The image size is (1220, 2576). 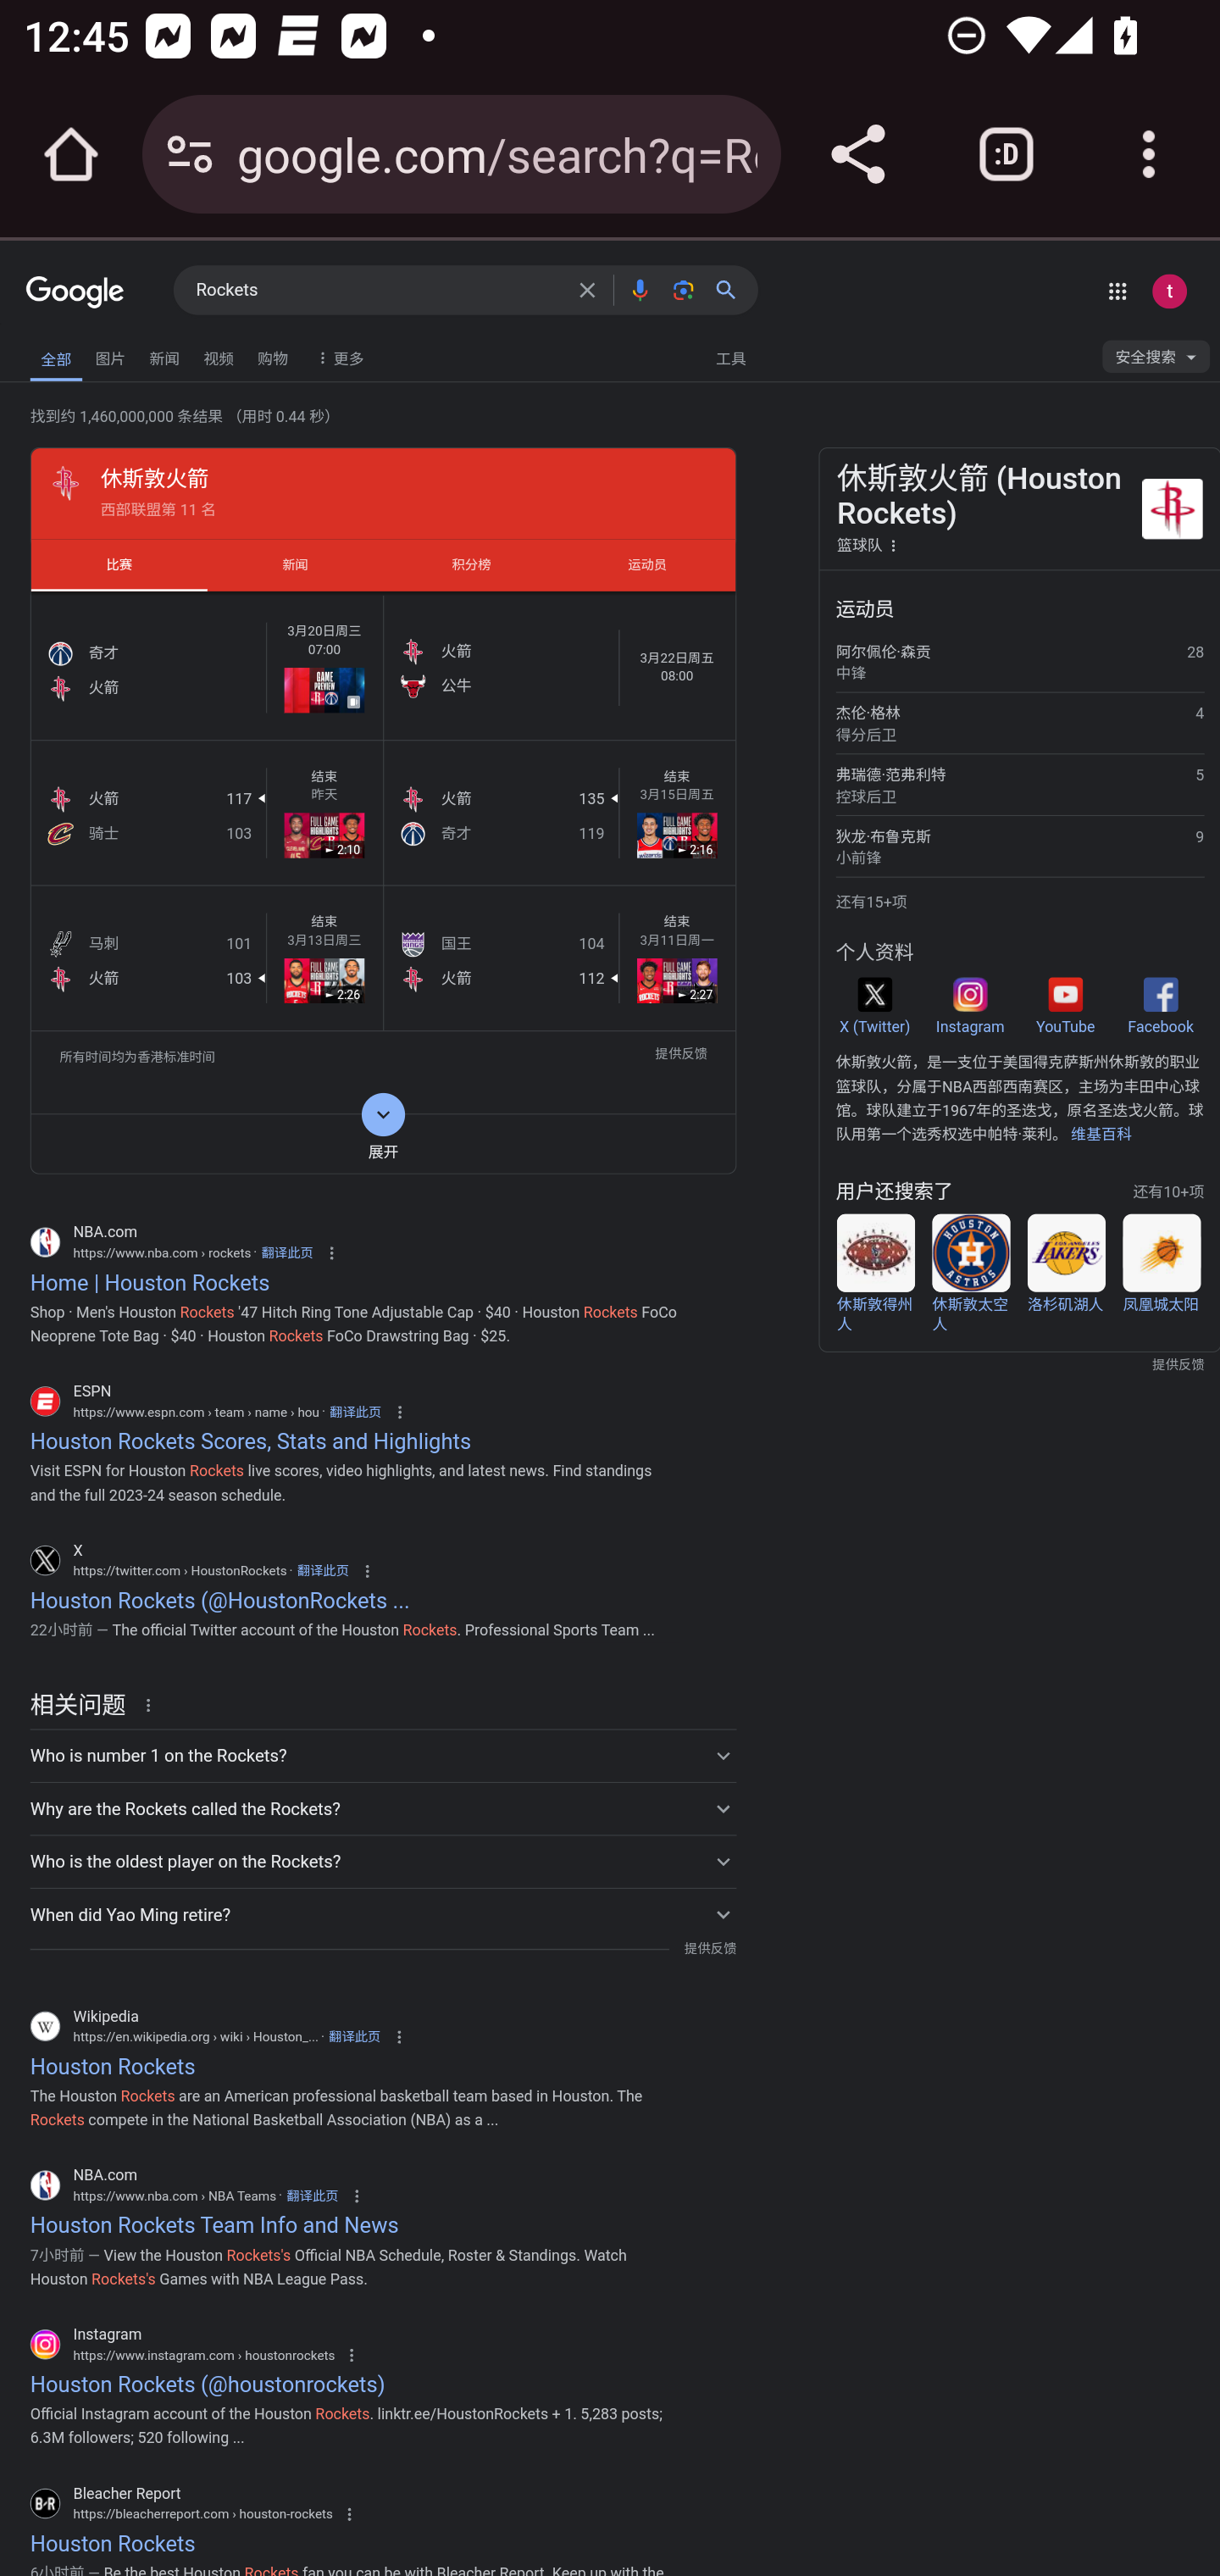 I want to click on Connection is secure, so click(x=190, y=154).